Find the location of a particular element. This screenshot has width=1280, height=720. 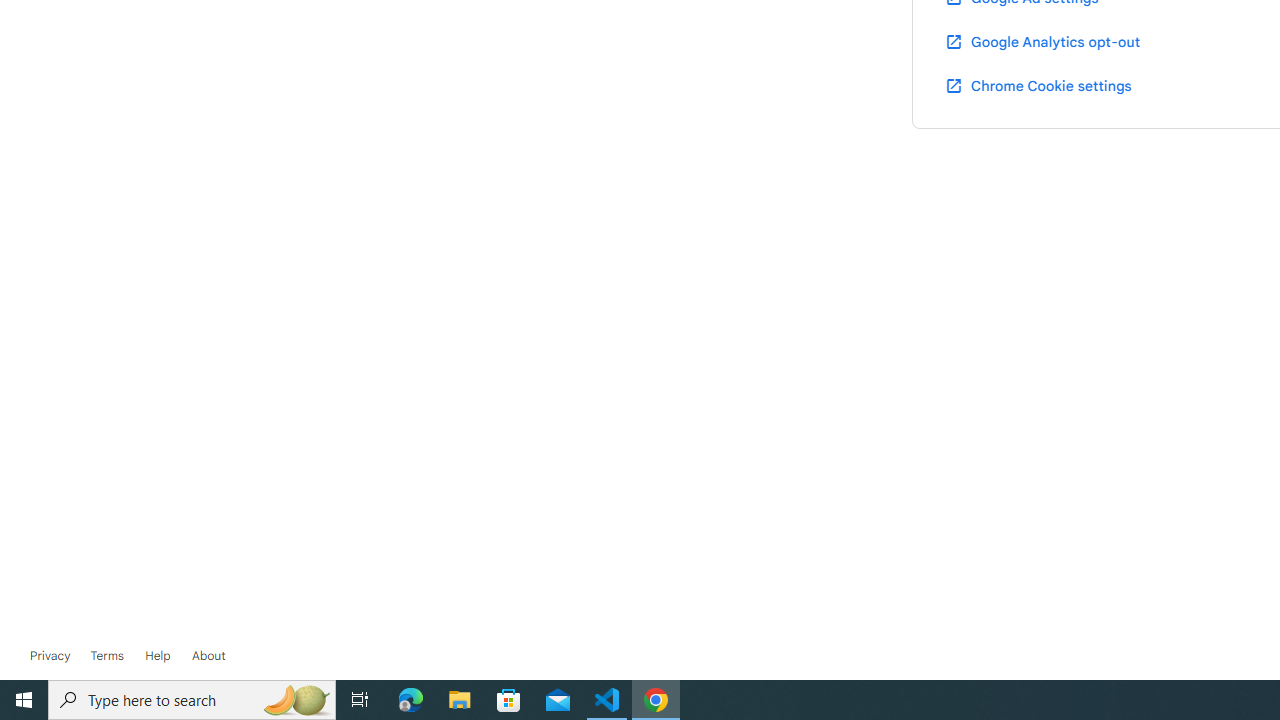

Privacy is located at coordinates (50, 656).